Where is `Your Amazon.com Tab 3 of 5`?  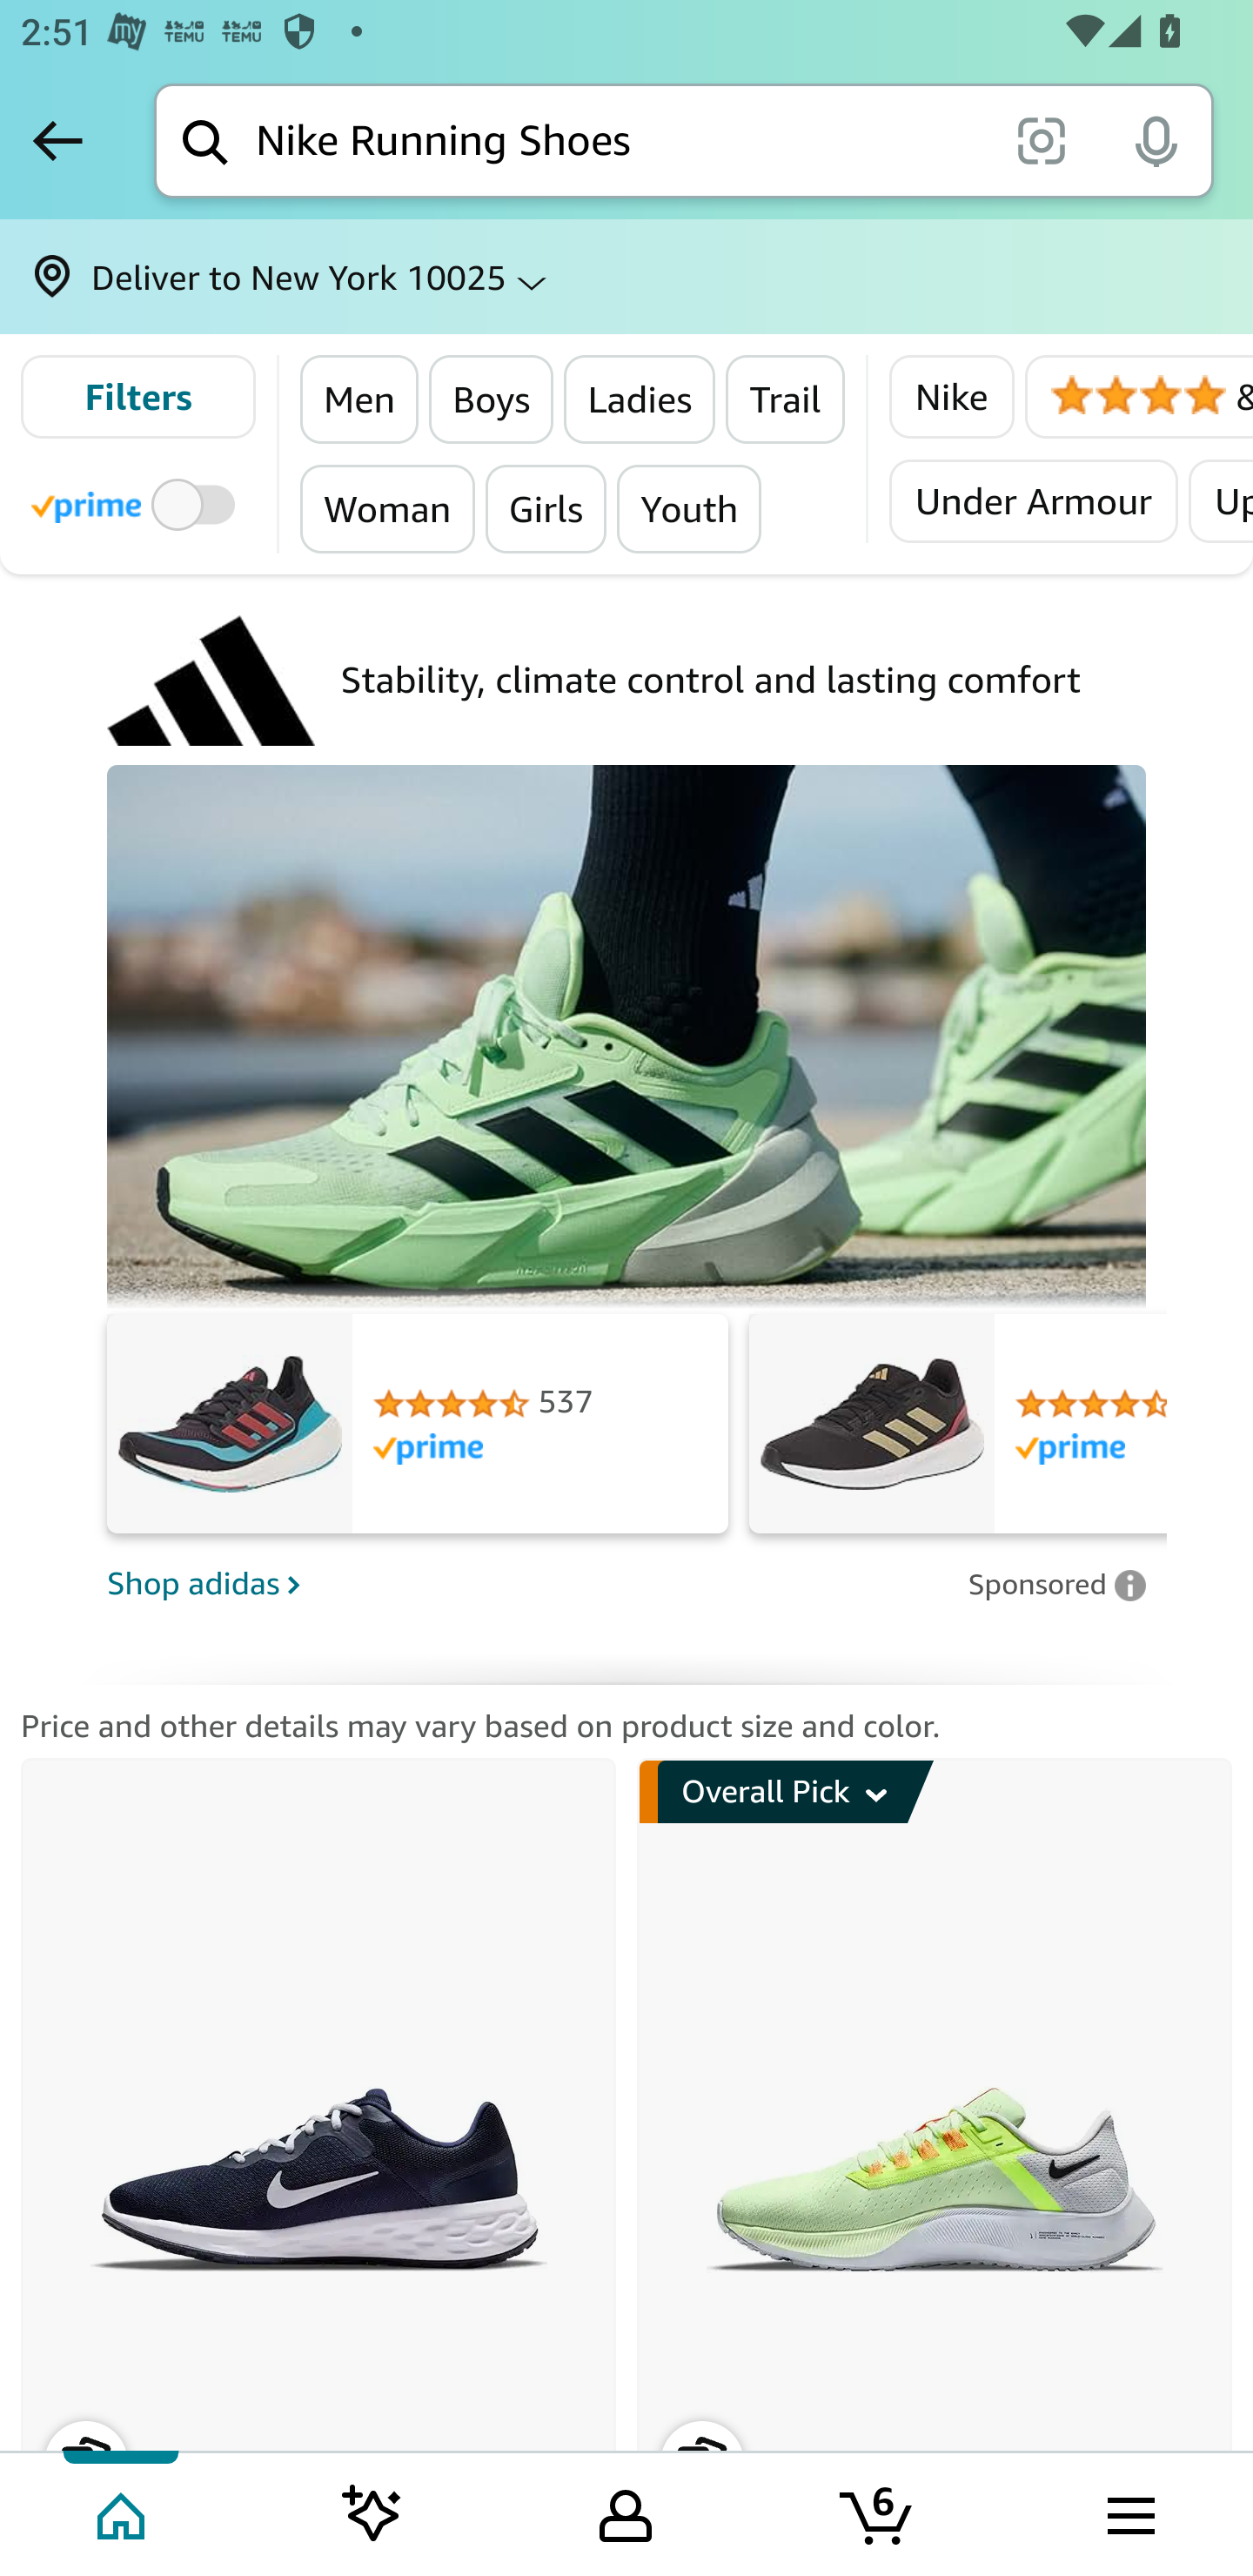
Your Amazon.com Tab 3 of 5 is located at coordinates (626, 2512).